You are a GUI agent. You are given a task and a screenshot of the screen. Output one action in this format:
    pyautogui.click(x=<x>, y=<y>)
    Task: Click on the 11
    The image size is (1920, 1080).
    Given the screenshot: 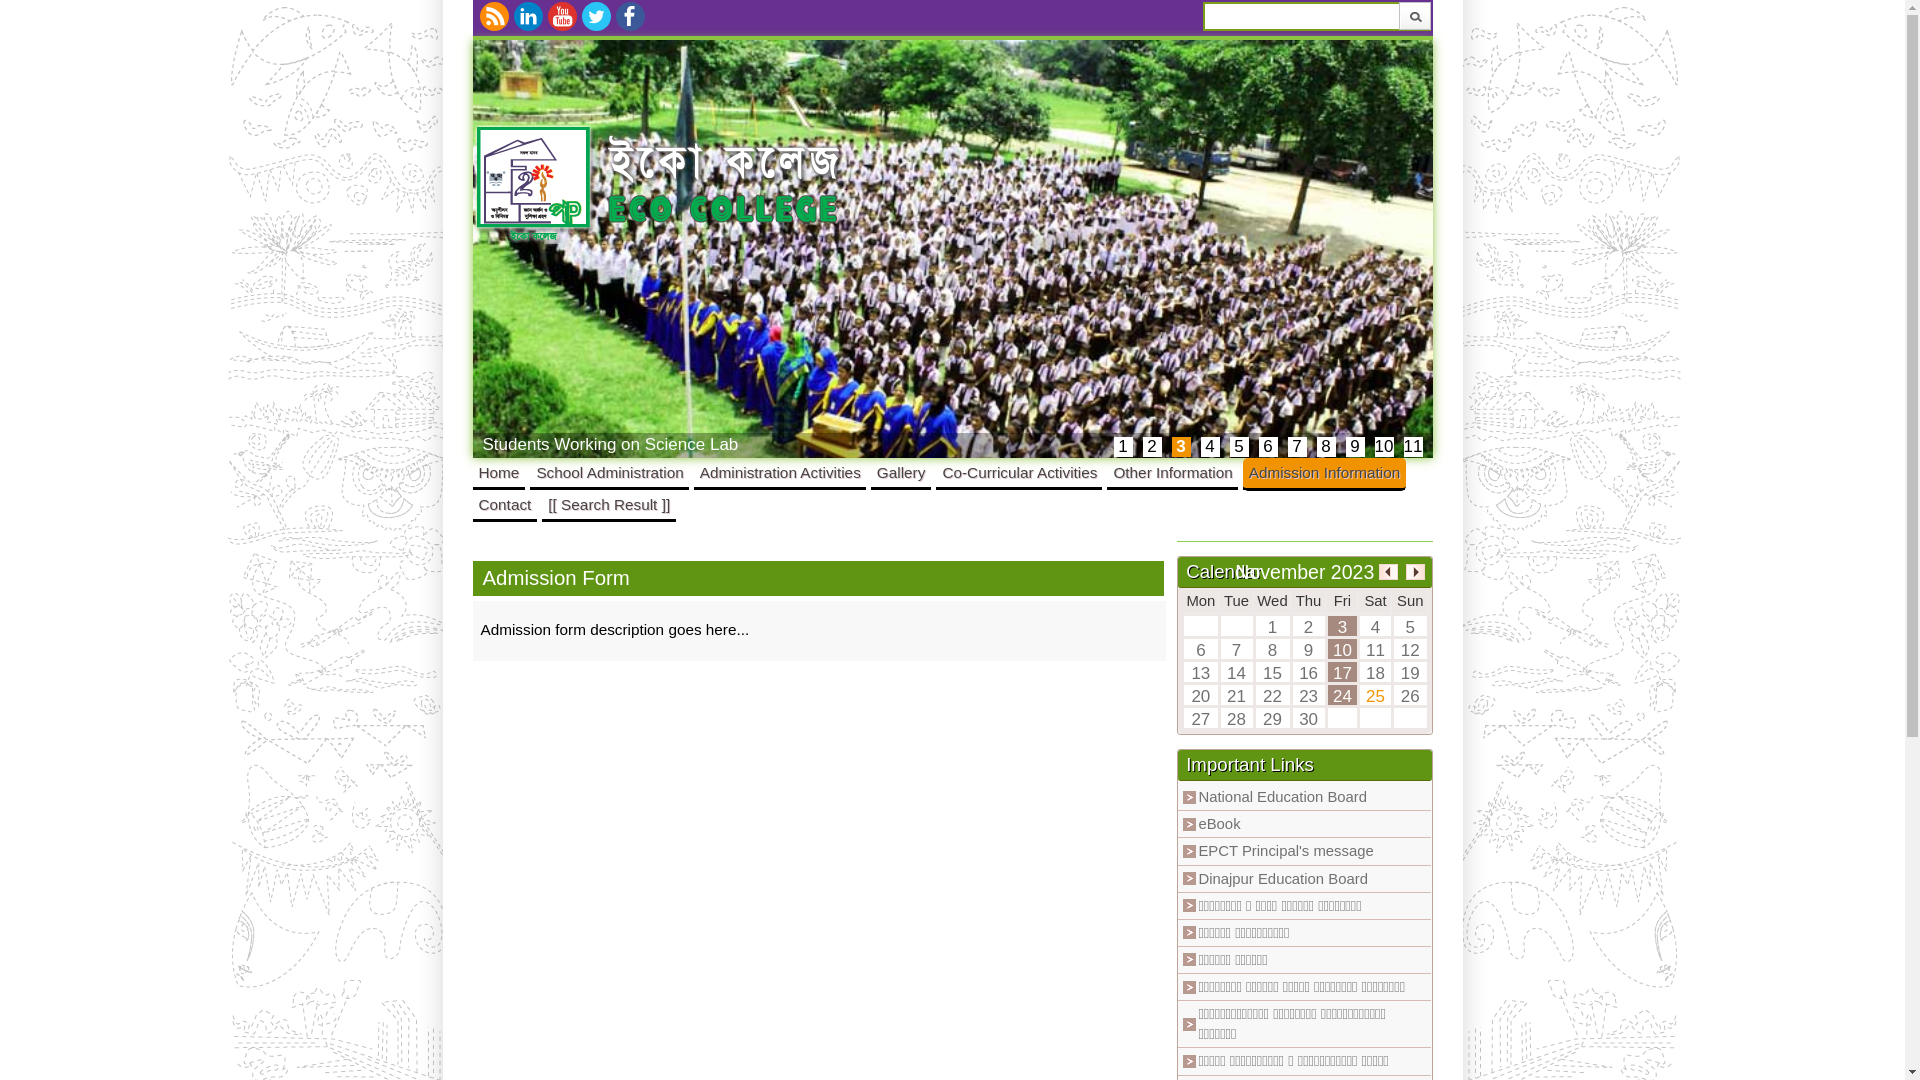 What is the action you would take?
    pyautogui.click(x=1414, y=447)
    